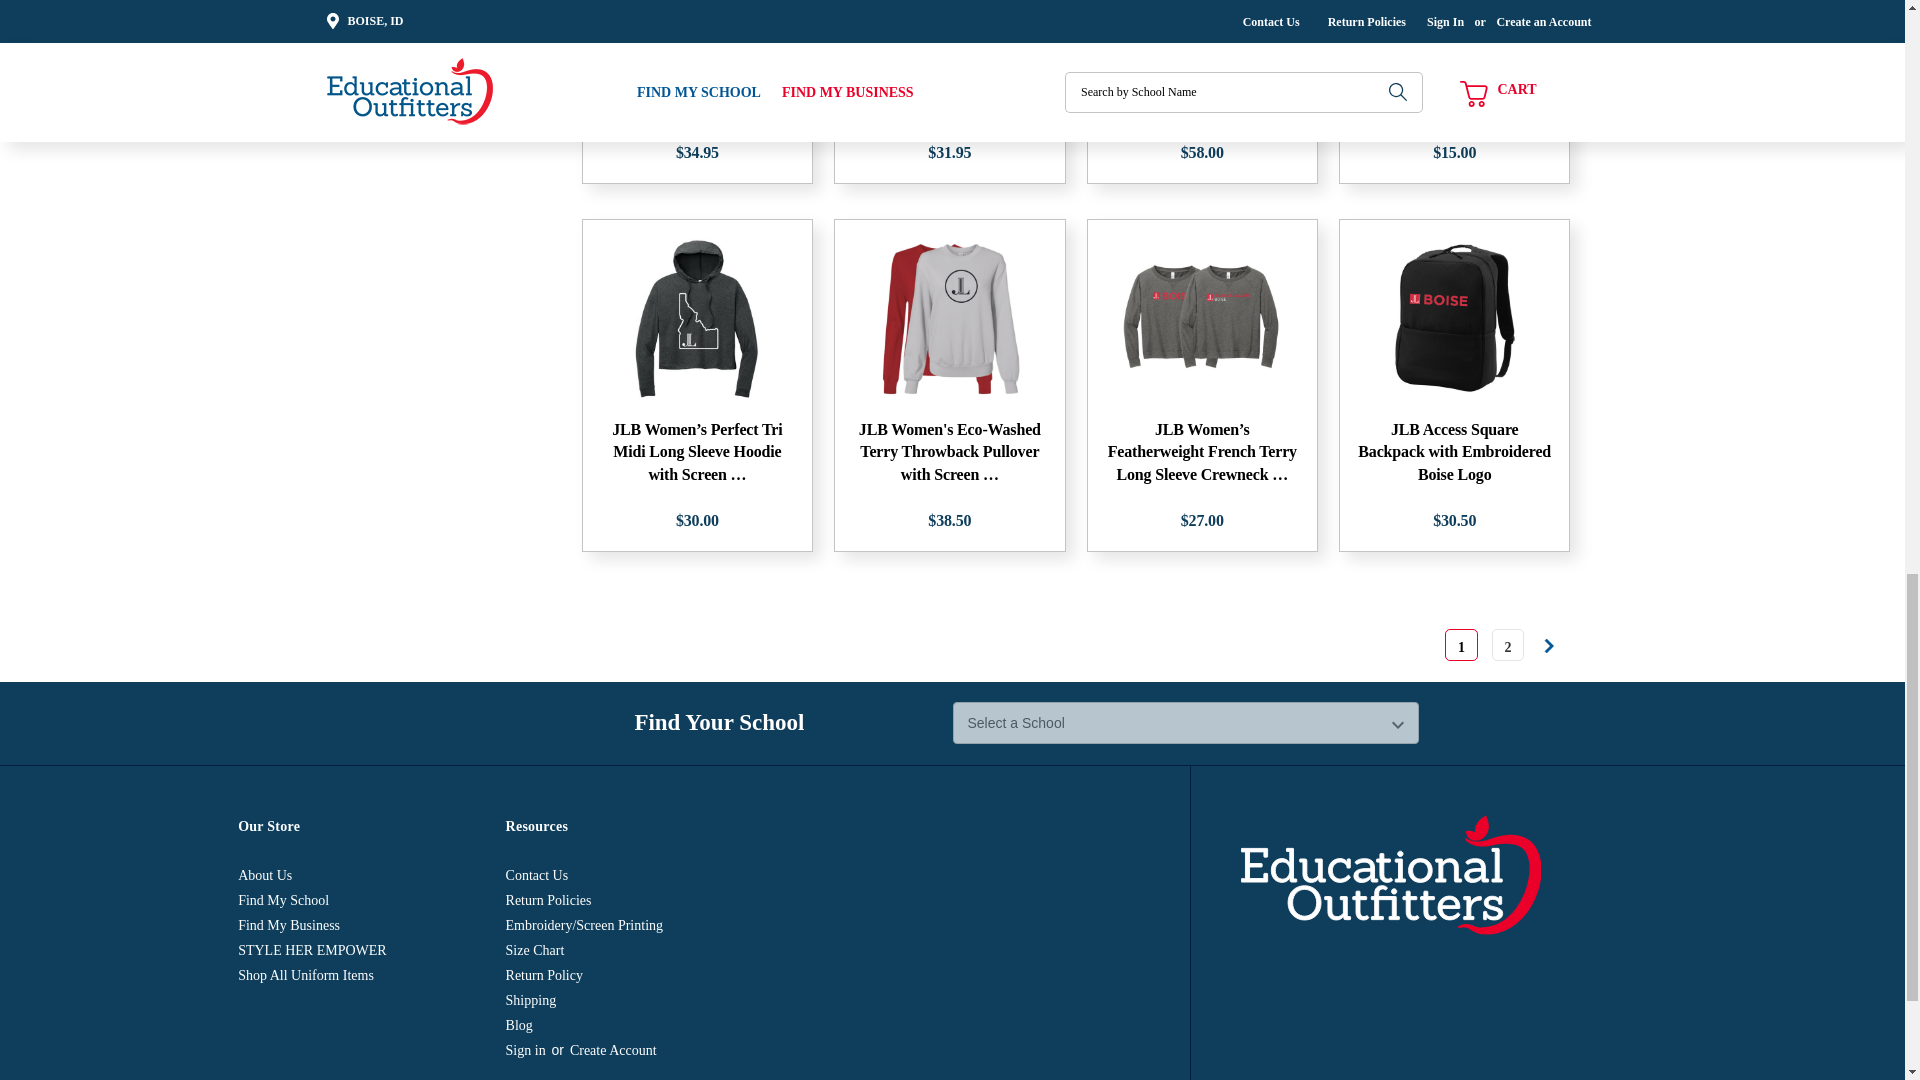 This screenshot has height=1080, width=1920. Describe the element at coordinates (696, 16) in the screenshot. I see `JLB Carhartt Watch Cap 2.0 with Embroidered Boise Logo` at that location.